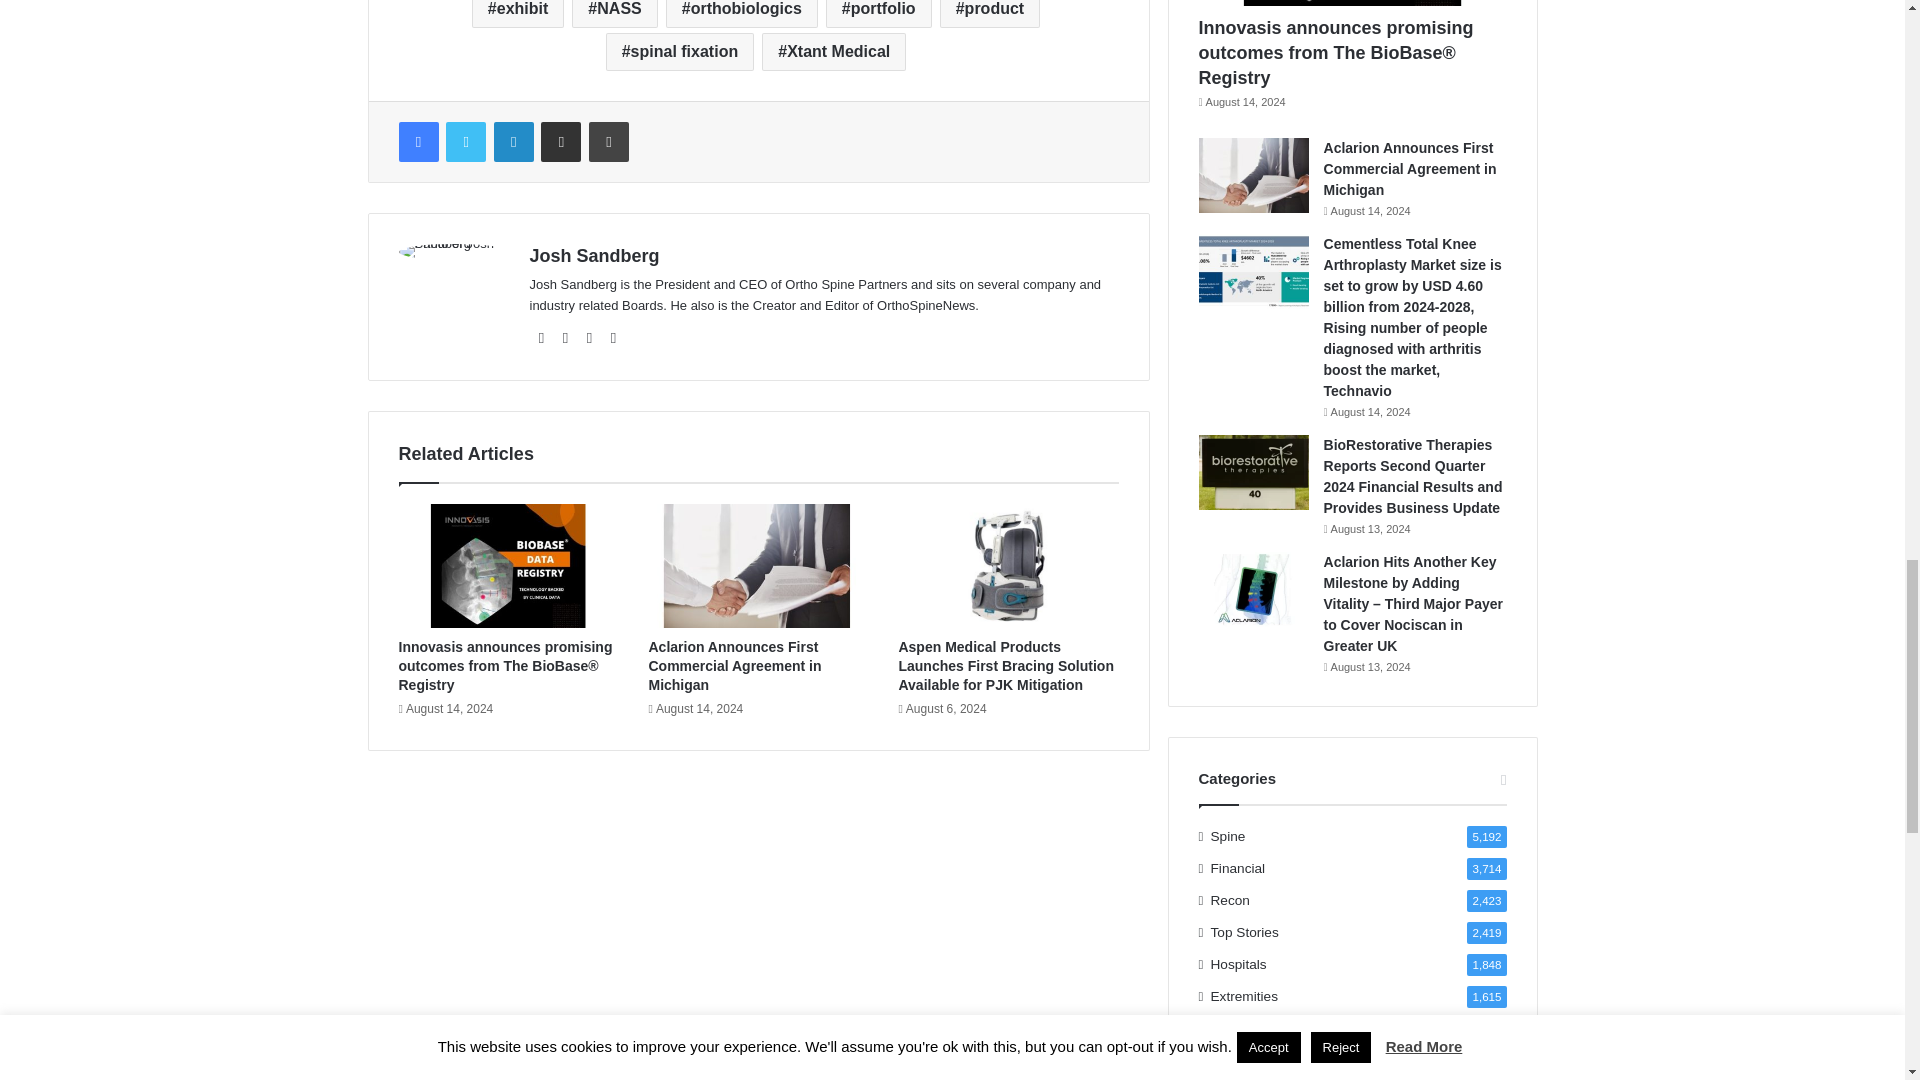  Describe the element at coordinates (878, 14) in the screenshot. I see `portfolio` at that location.